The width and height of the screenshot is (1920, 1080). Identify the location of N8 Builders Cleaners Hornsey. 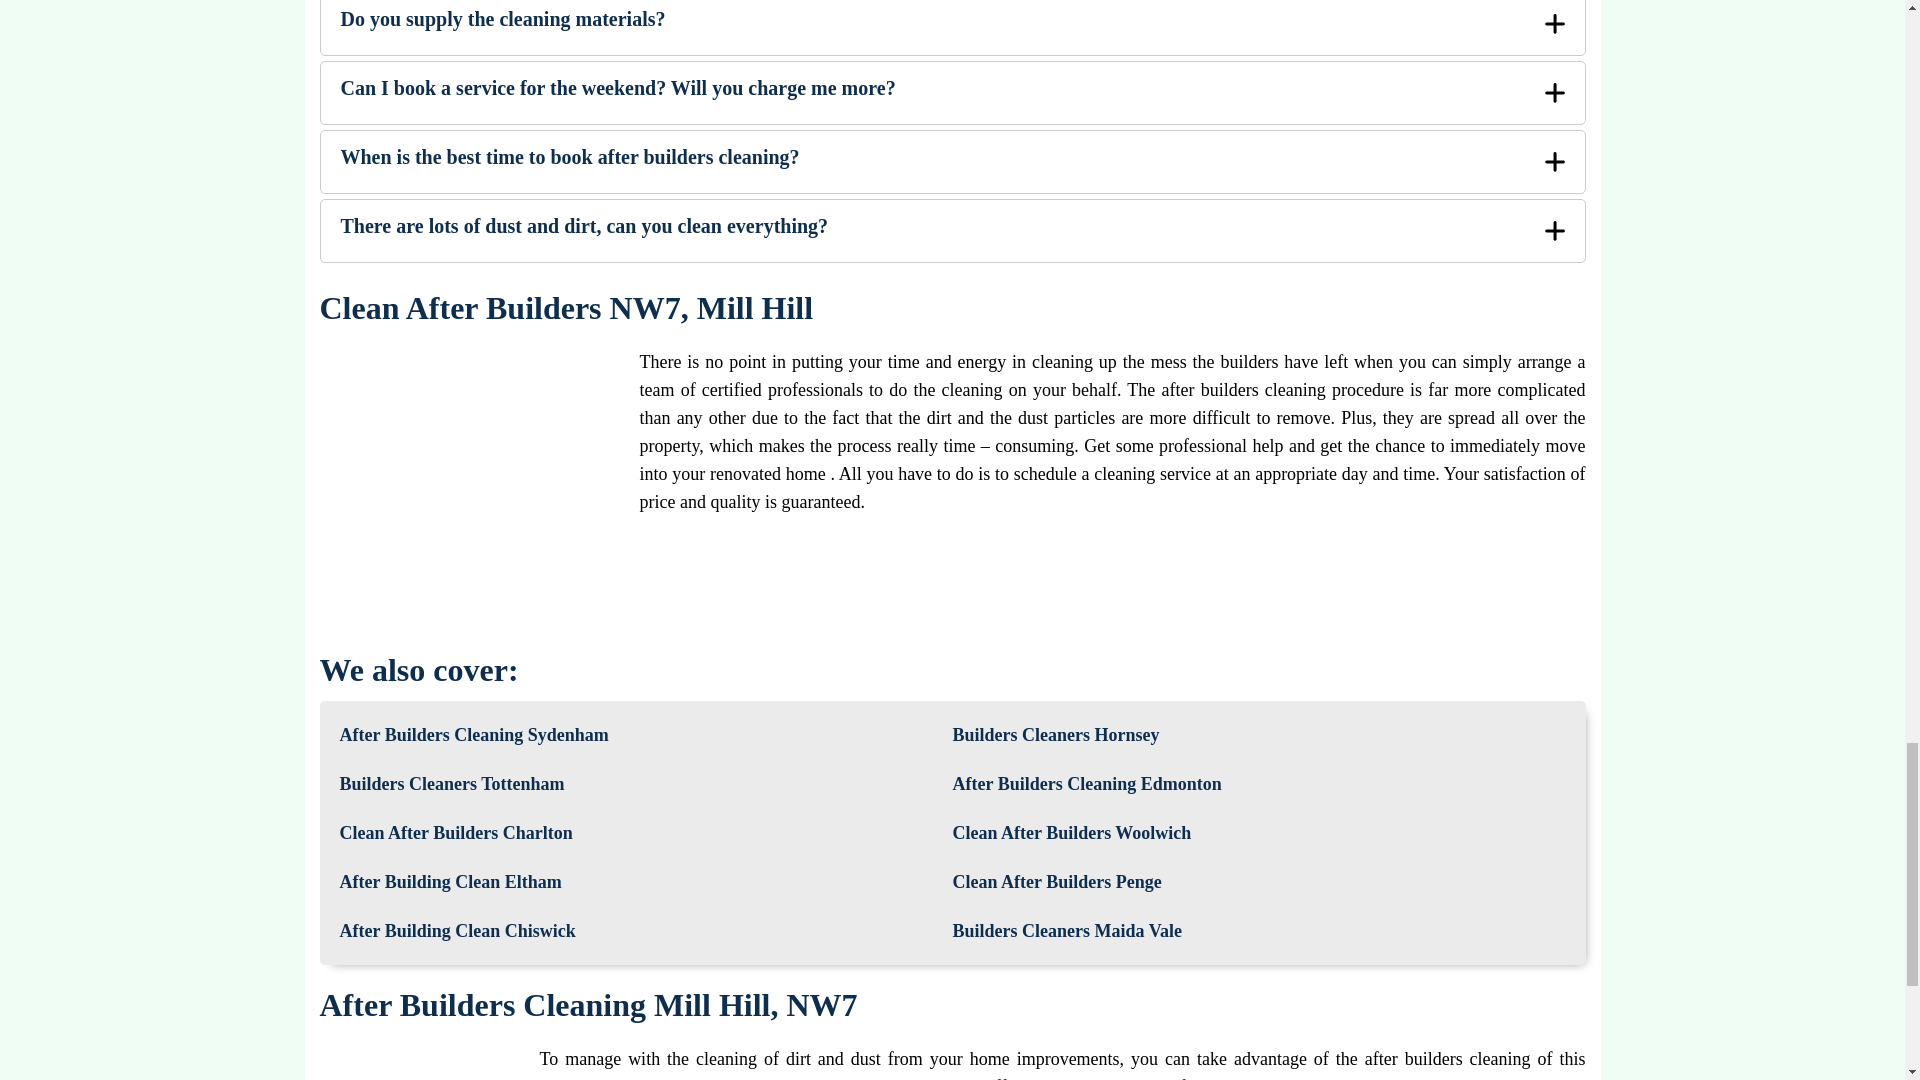
(1056, 735).